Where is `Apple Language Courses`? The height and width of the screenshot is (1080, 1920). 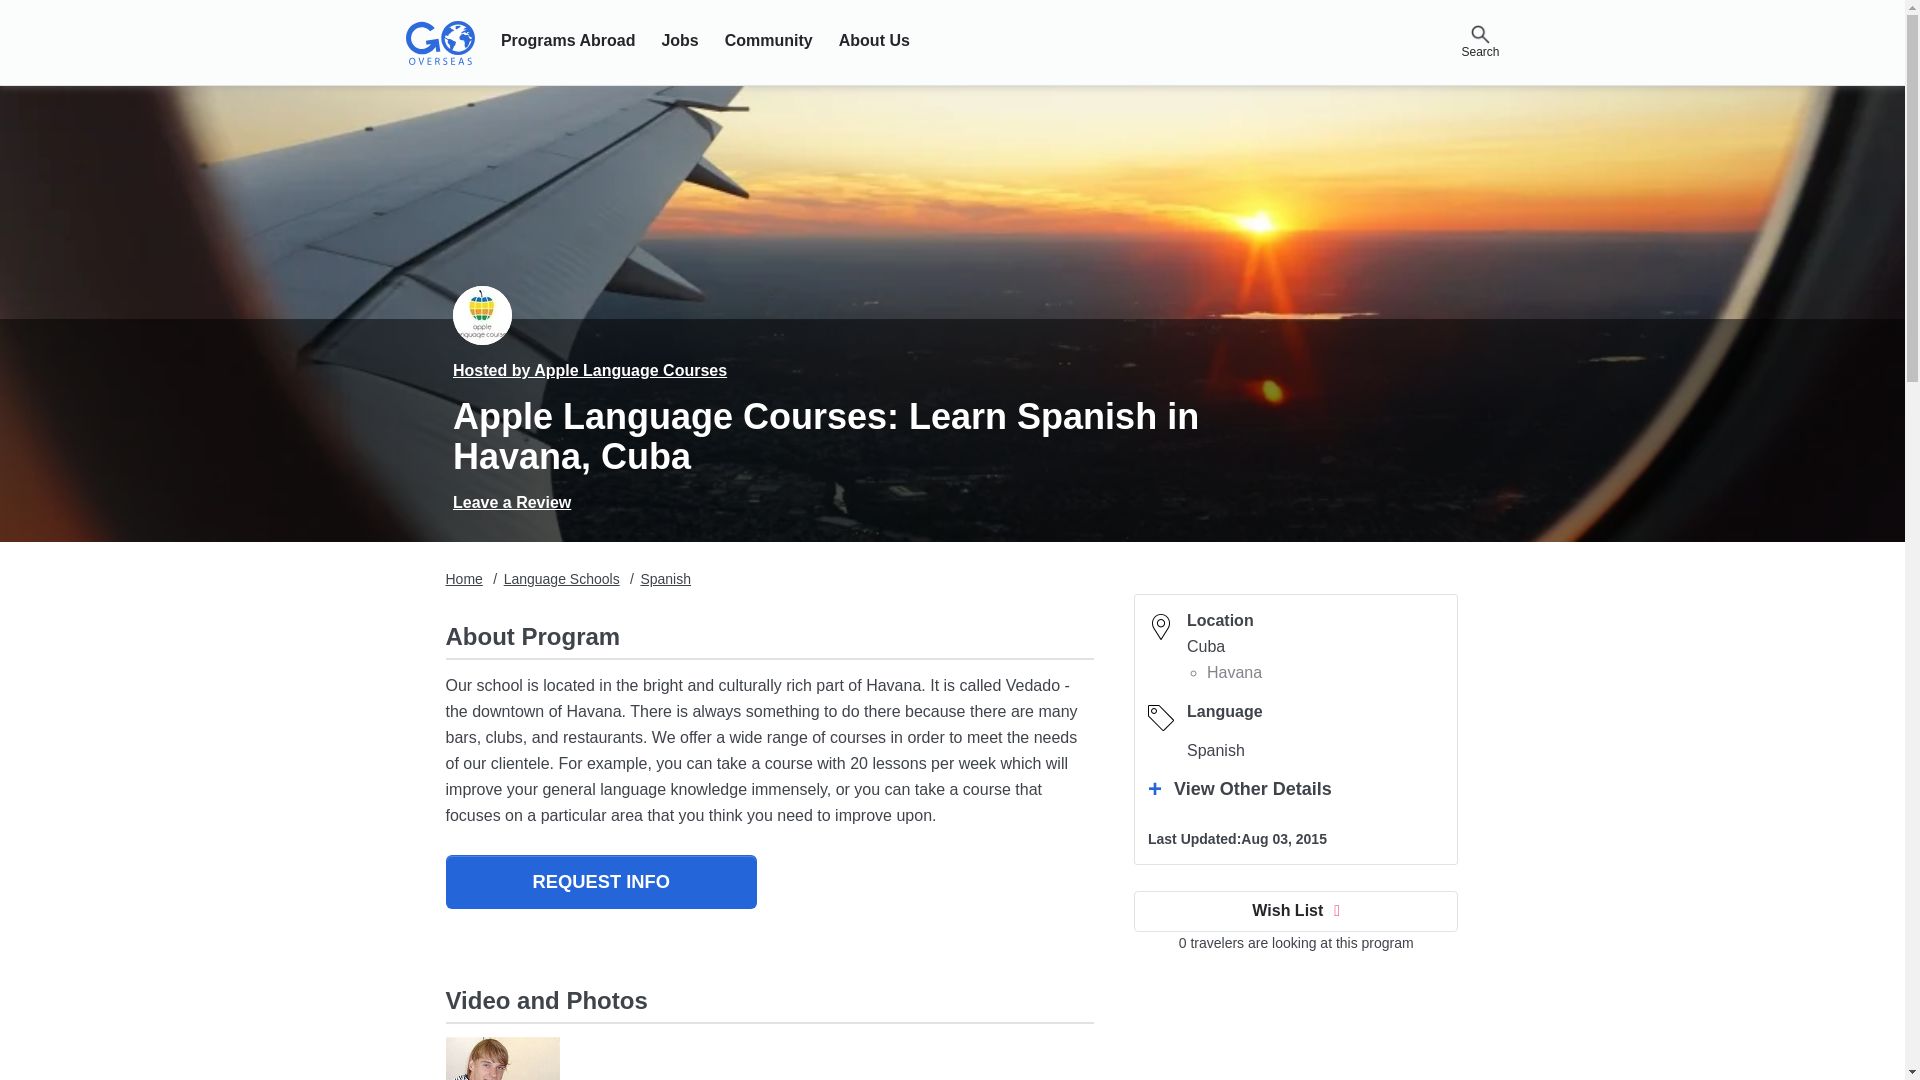
Apple Language Courses is located at coordinates (482, 315).